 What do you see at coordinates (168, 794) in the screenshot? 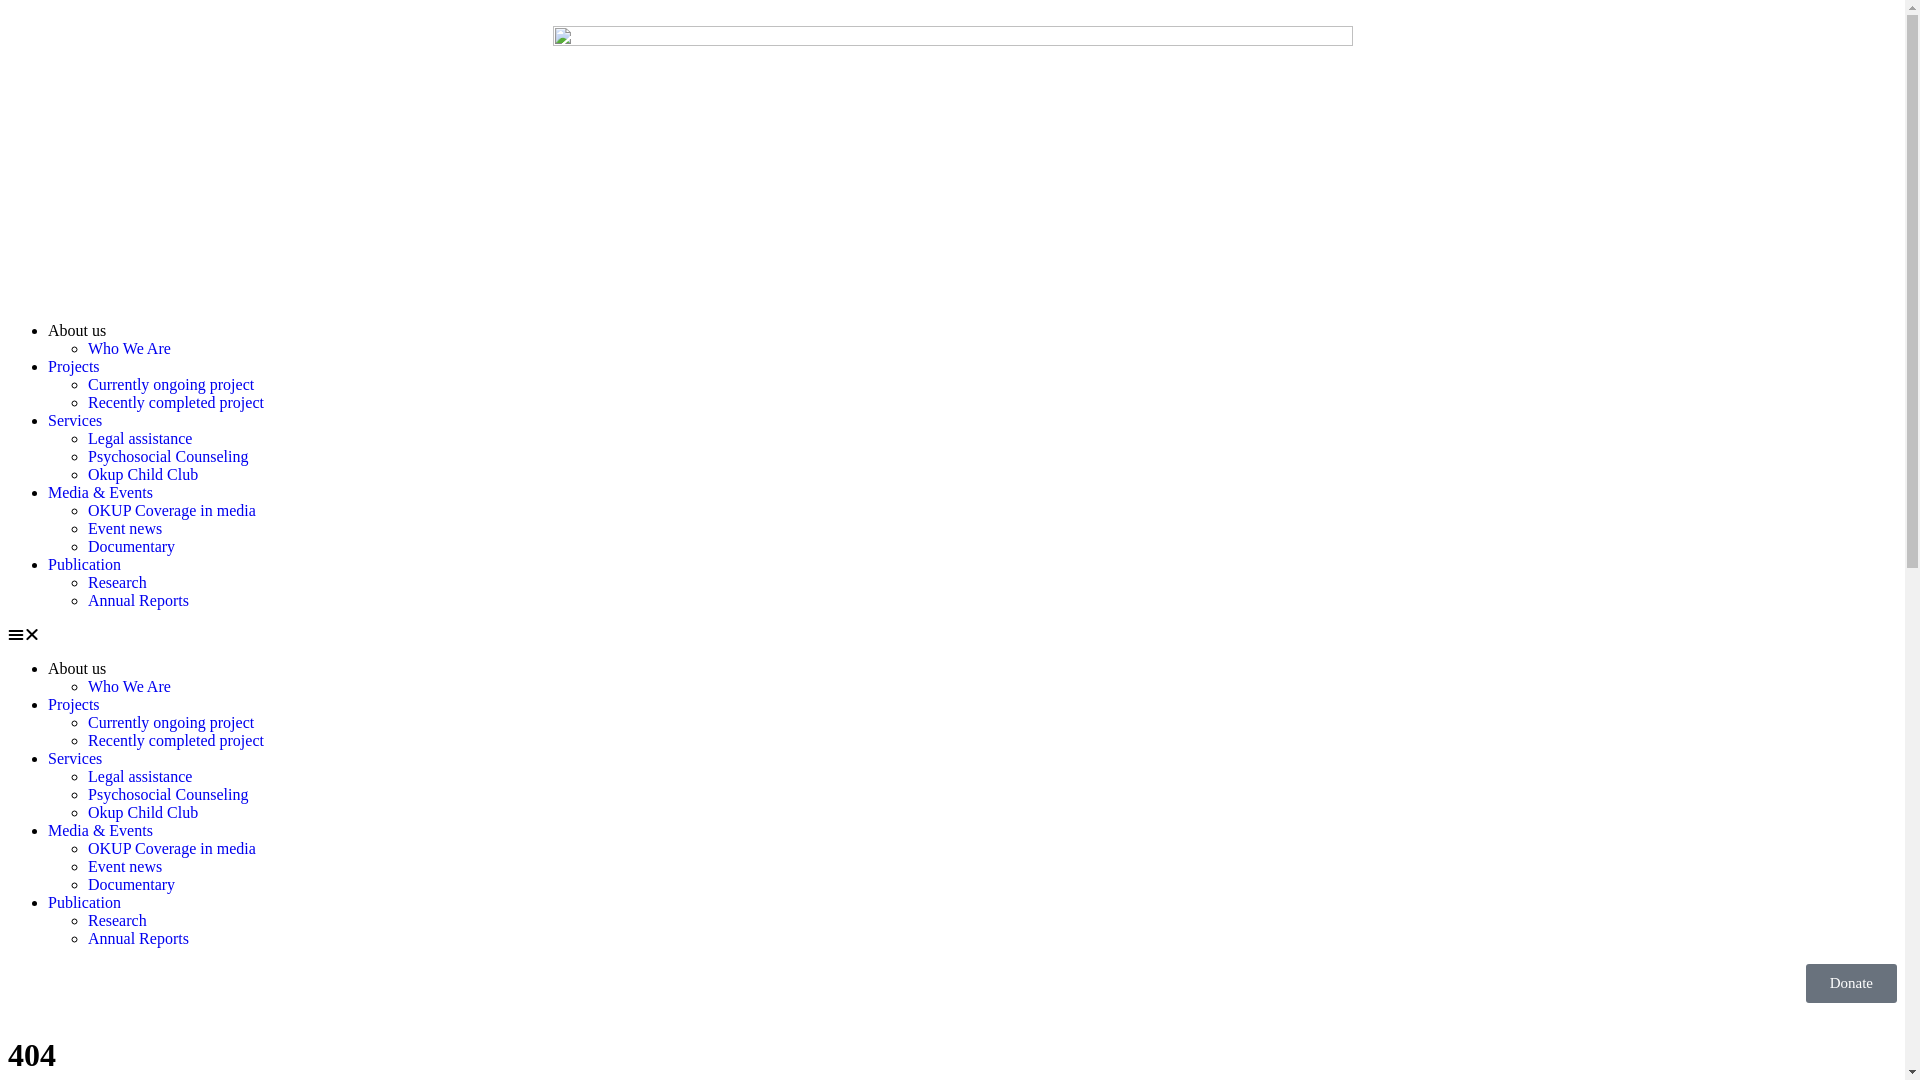
I see `Psychosocial Counseling` at bounding box center [168, 794].